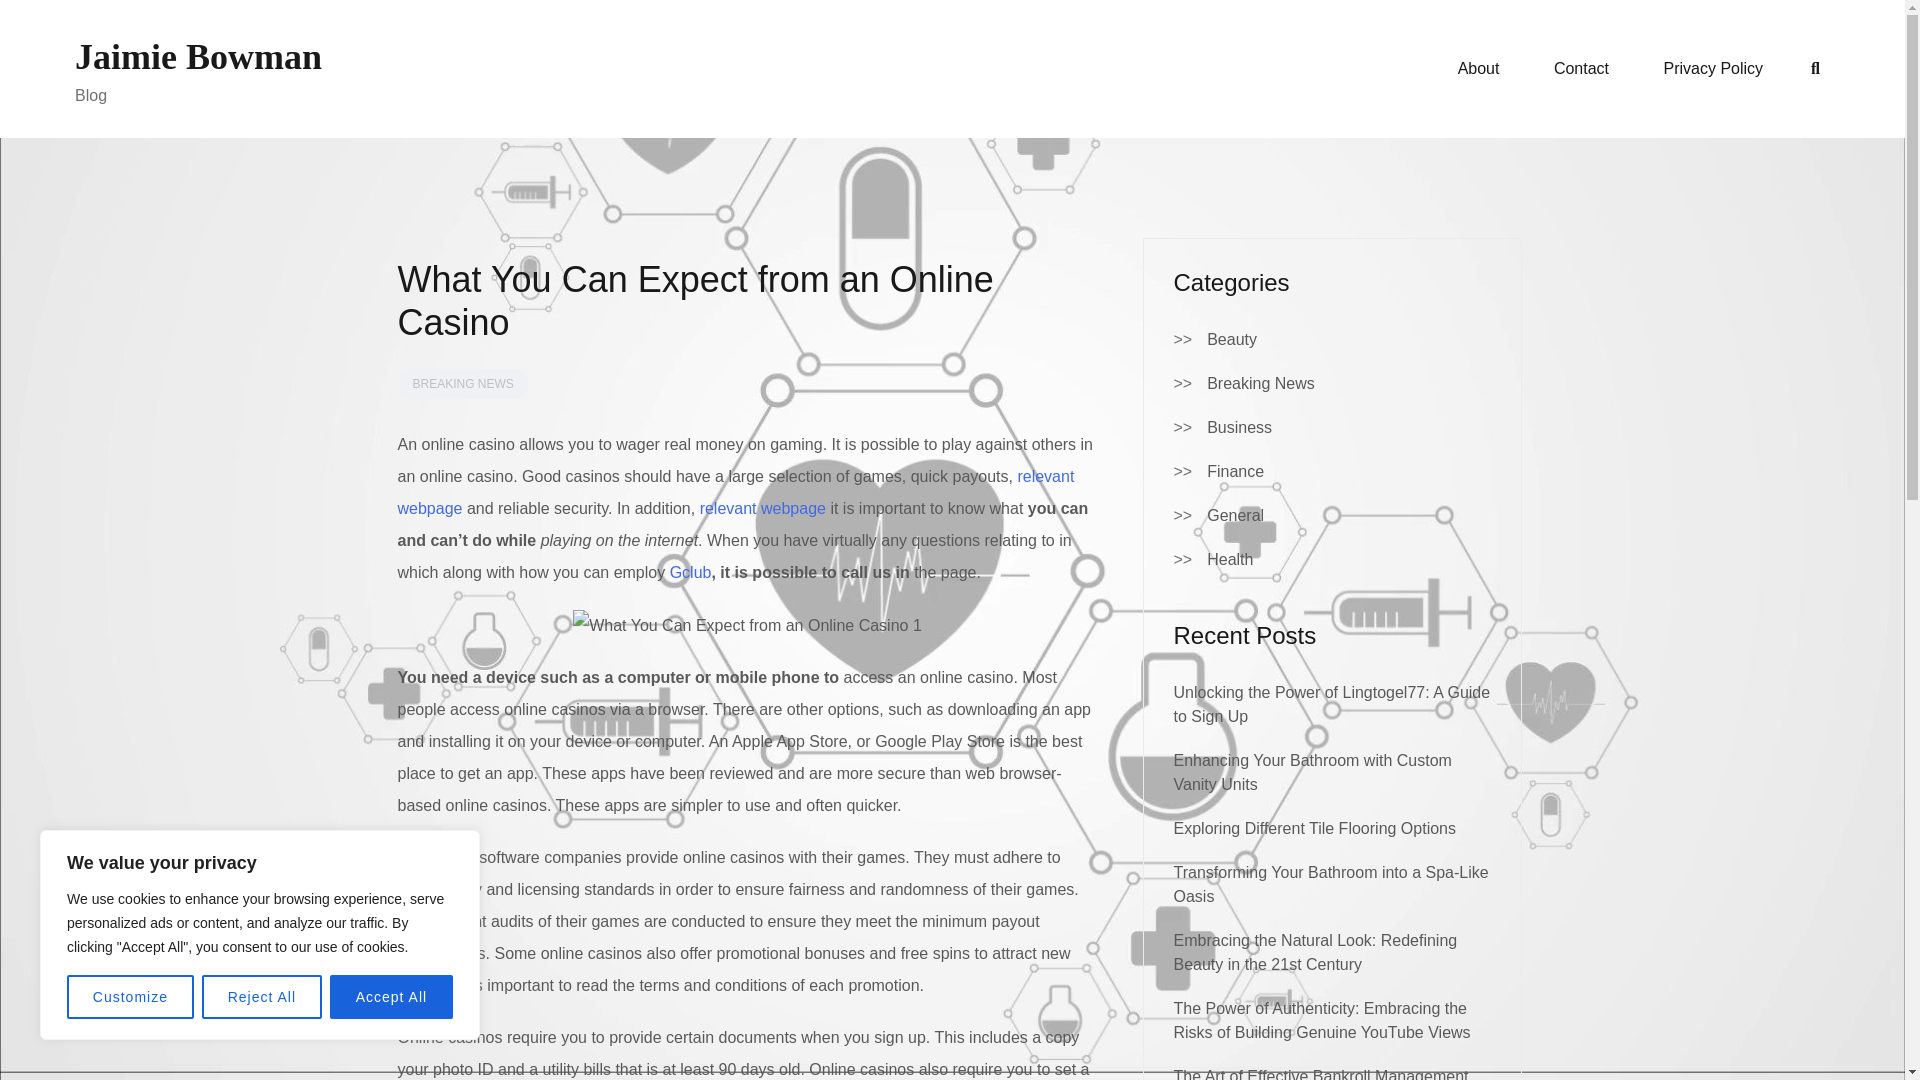 Image resolution: width=1920 pixels, height=1080 pixels. Describe the element at coordinates (691, 572) in the screenshot. I see `Gclub` at that location.